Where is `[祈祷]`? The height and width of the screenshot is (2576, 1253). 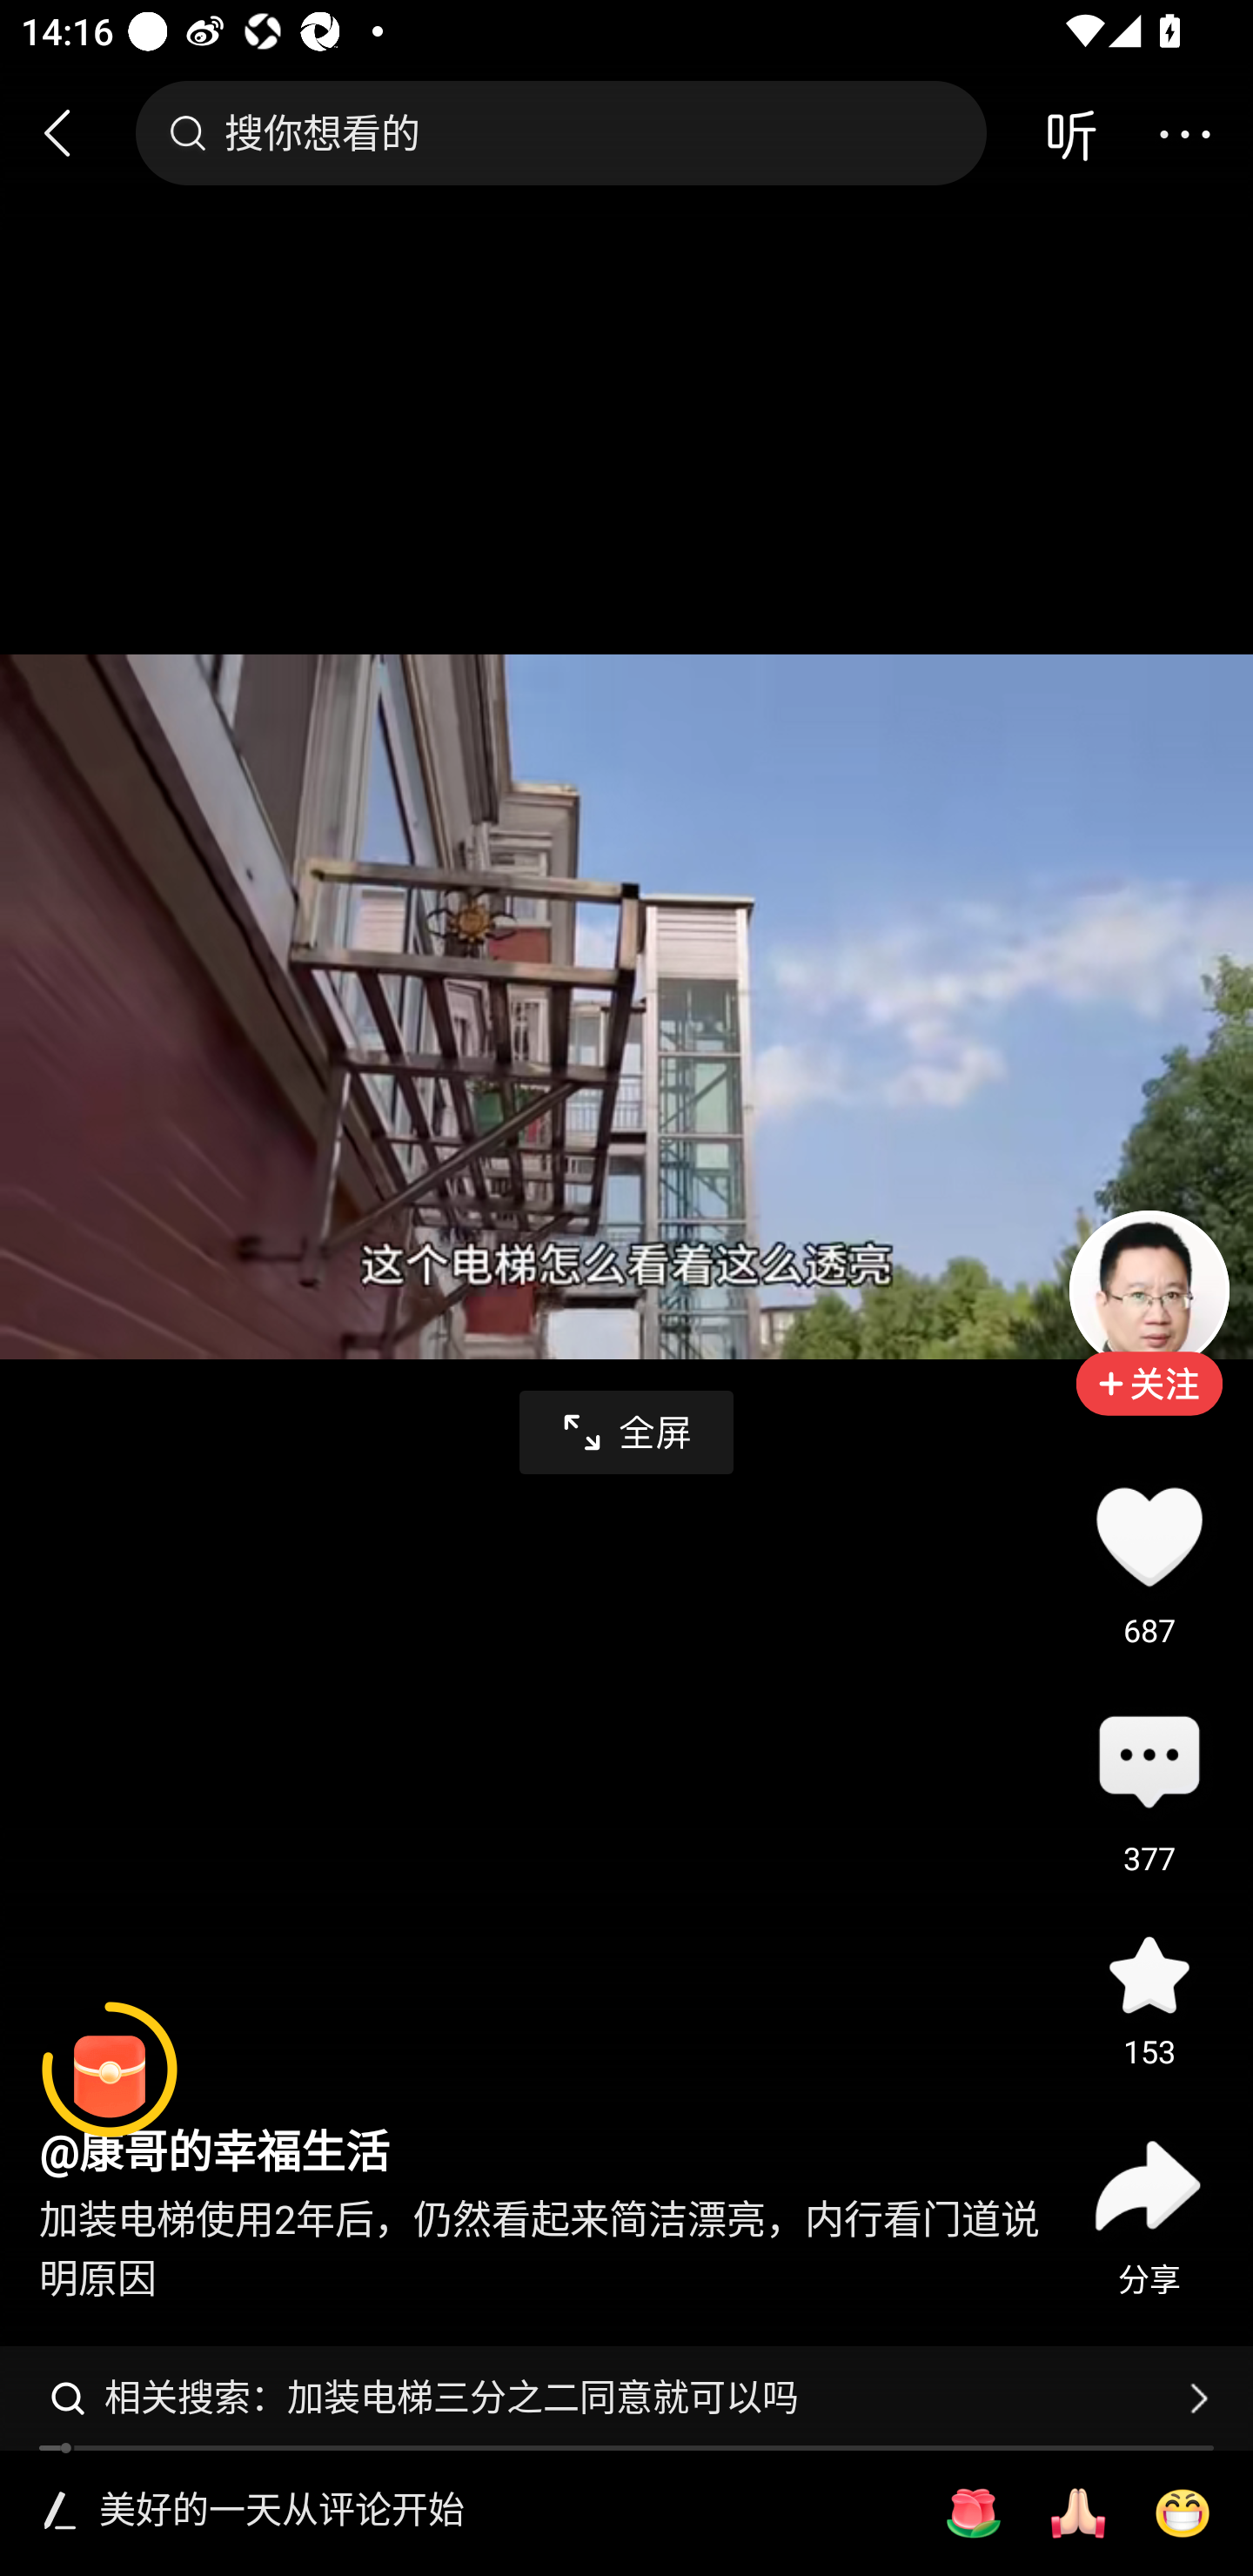 [祈祷] is located at coordinates (1077, 2513).